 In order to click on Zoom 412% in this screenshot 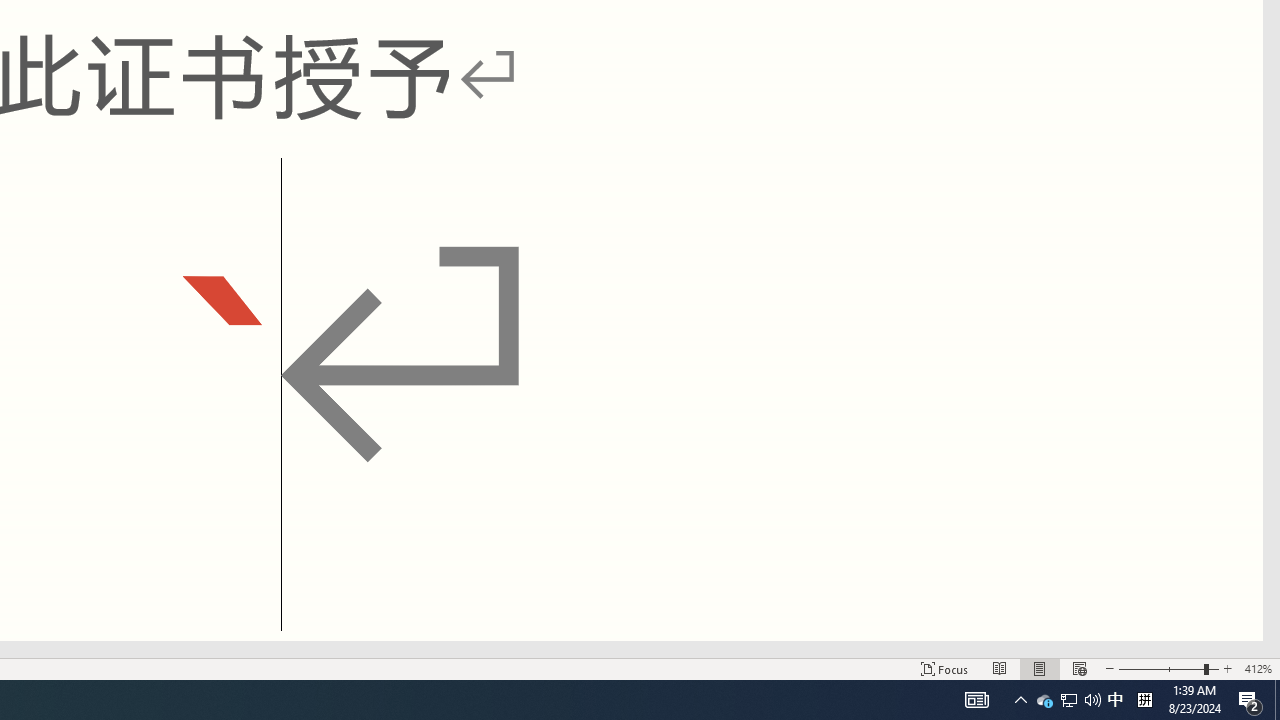, I will do `click(1258, 668)`.